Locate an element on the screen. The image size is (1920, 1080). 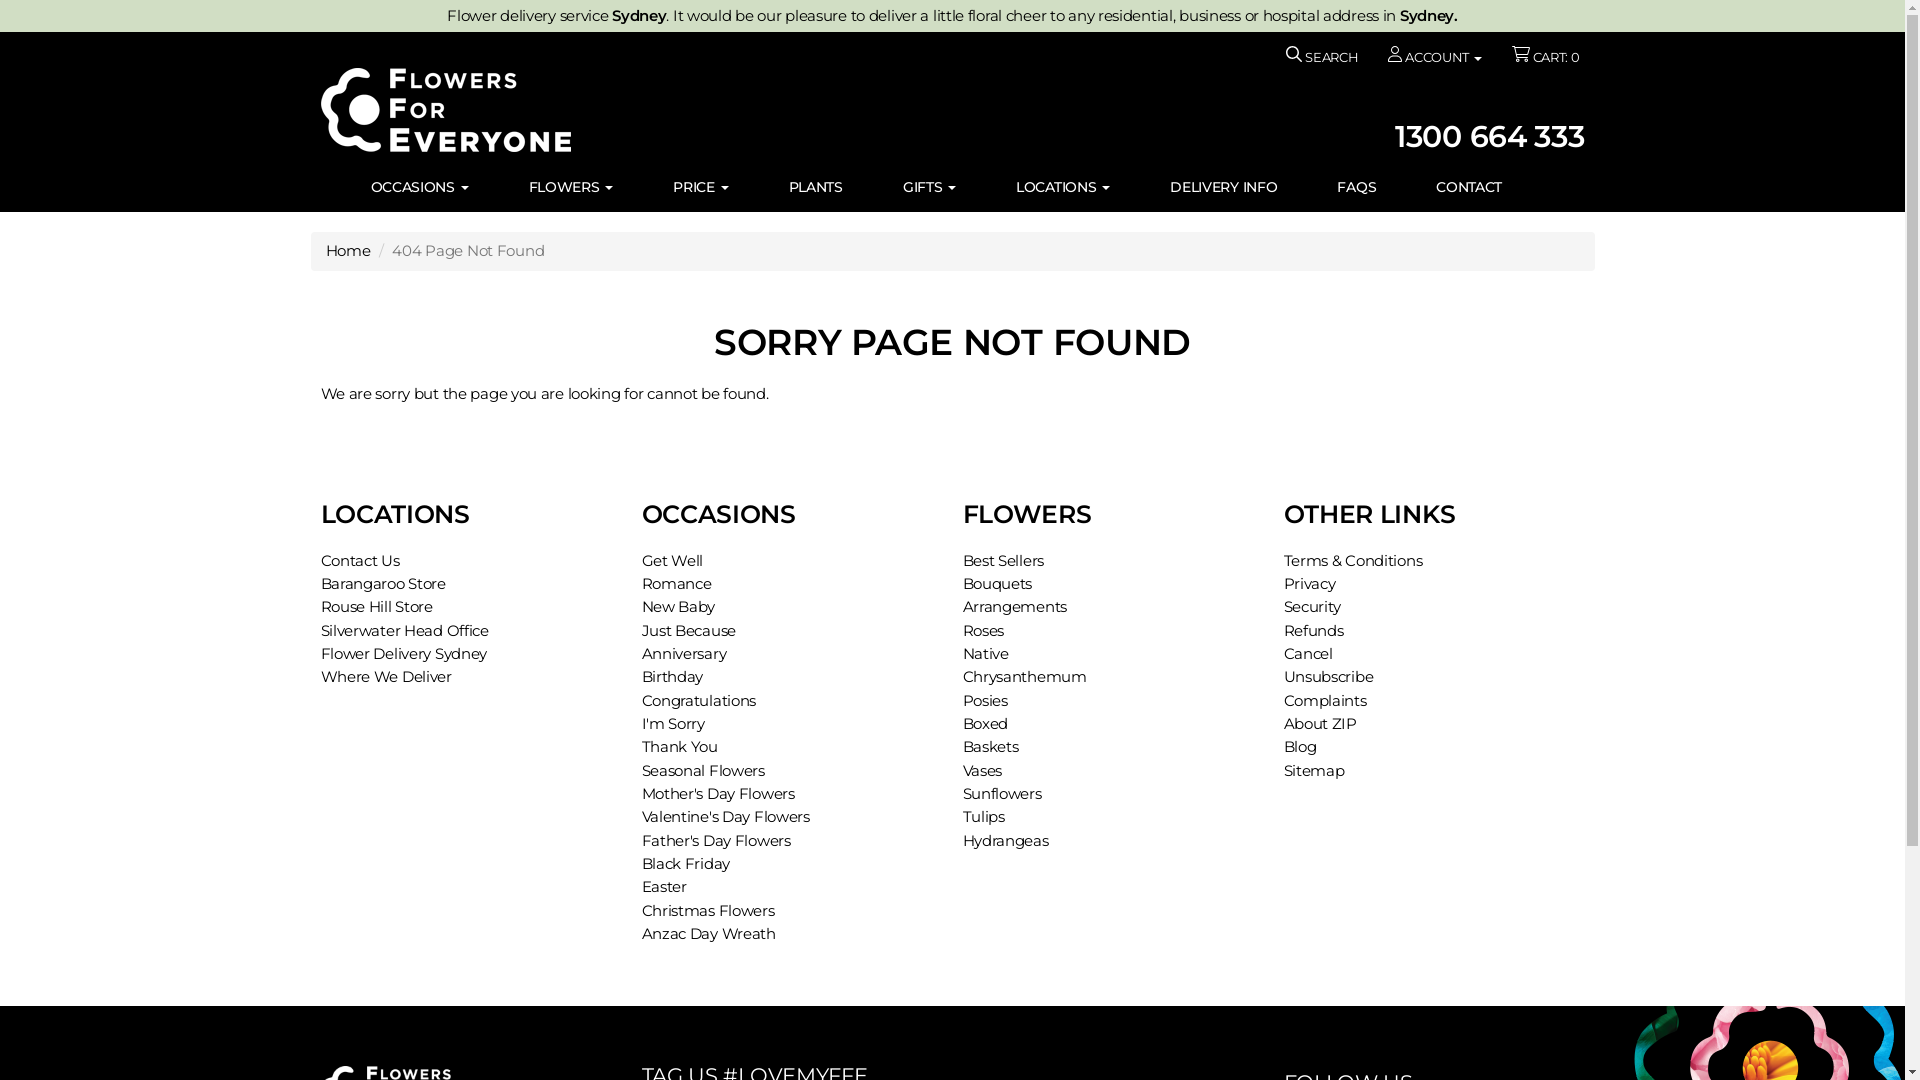
CART: 0 is located at coordinates (1546, 58).